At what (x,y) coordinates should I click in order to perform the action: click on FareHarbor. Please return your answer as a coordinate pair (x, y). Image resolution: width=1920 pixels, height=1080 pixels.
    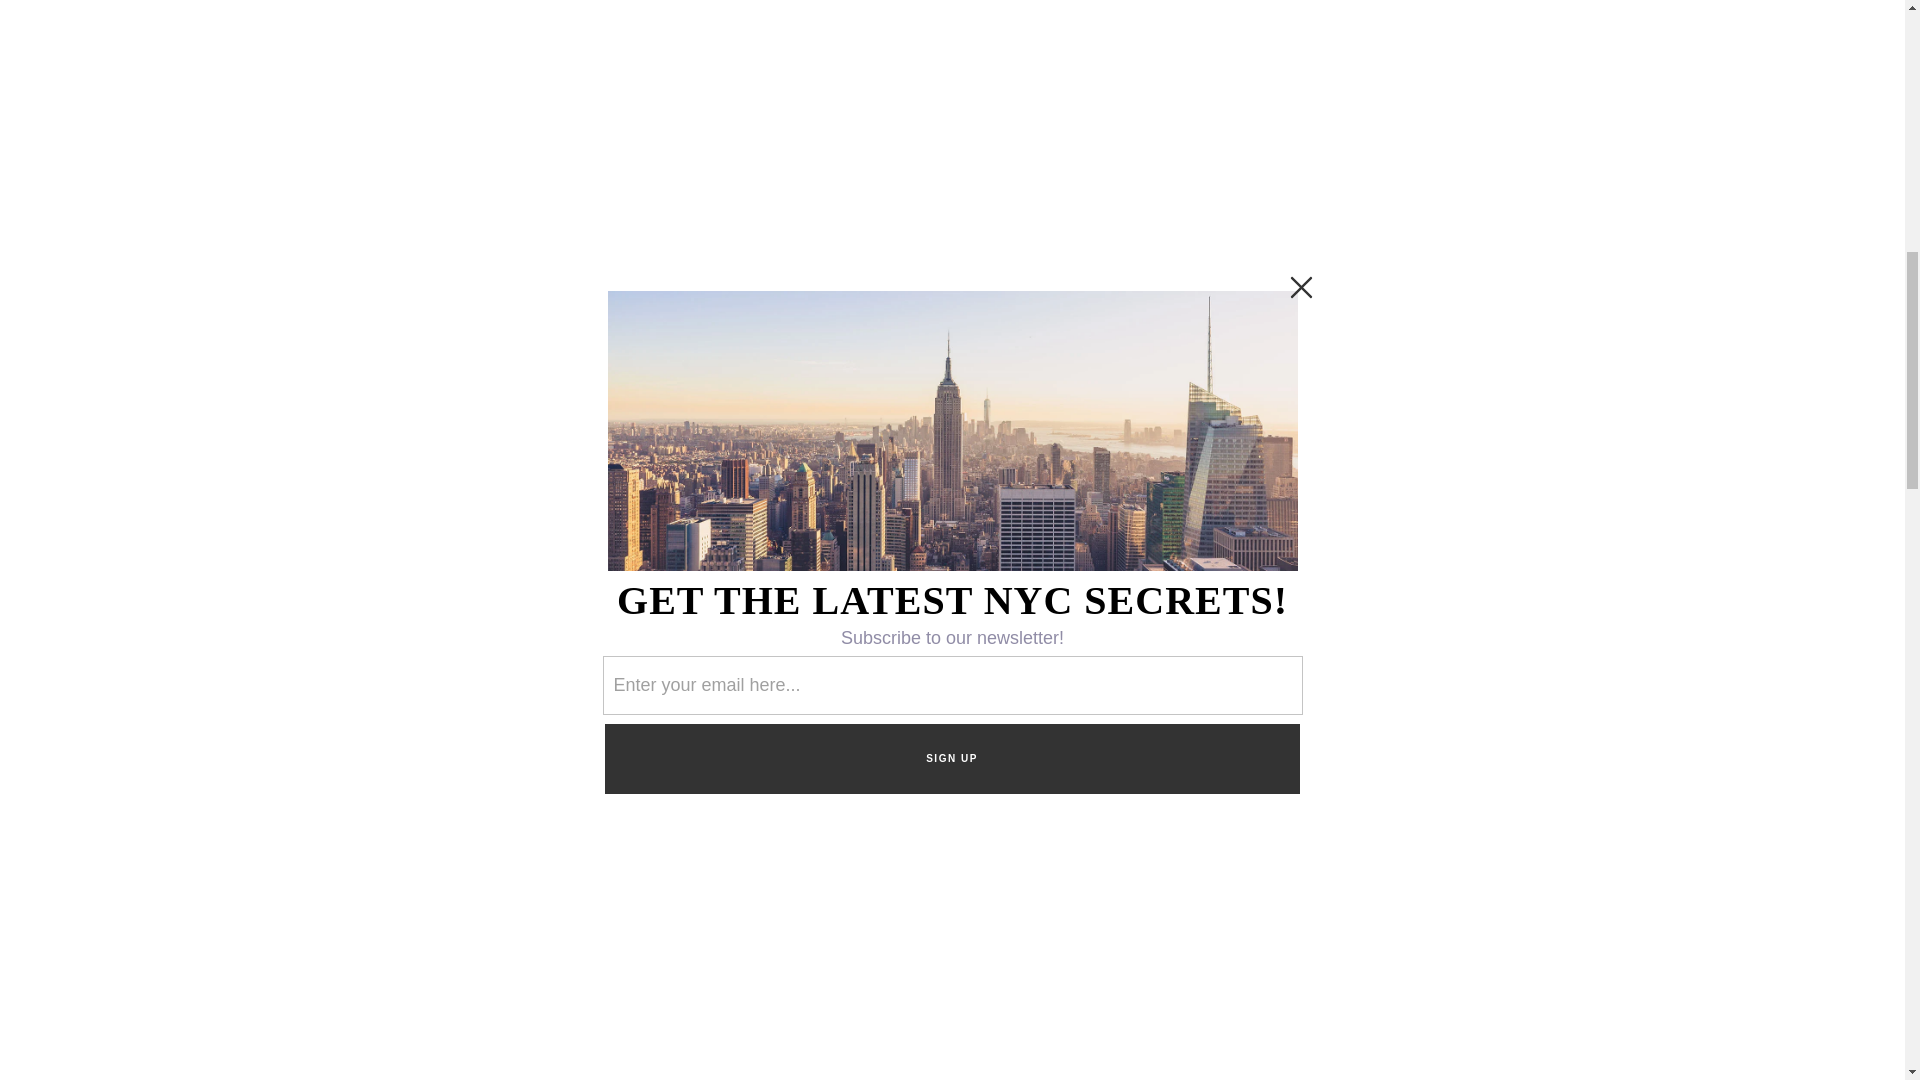
    Looking at the image, I should click on (1770, 85).